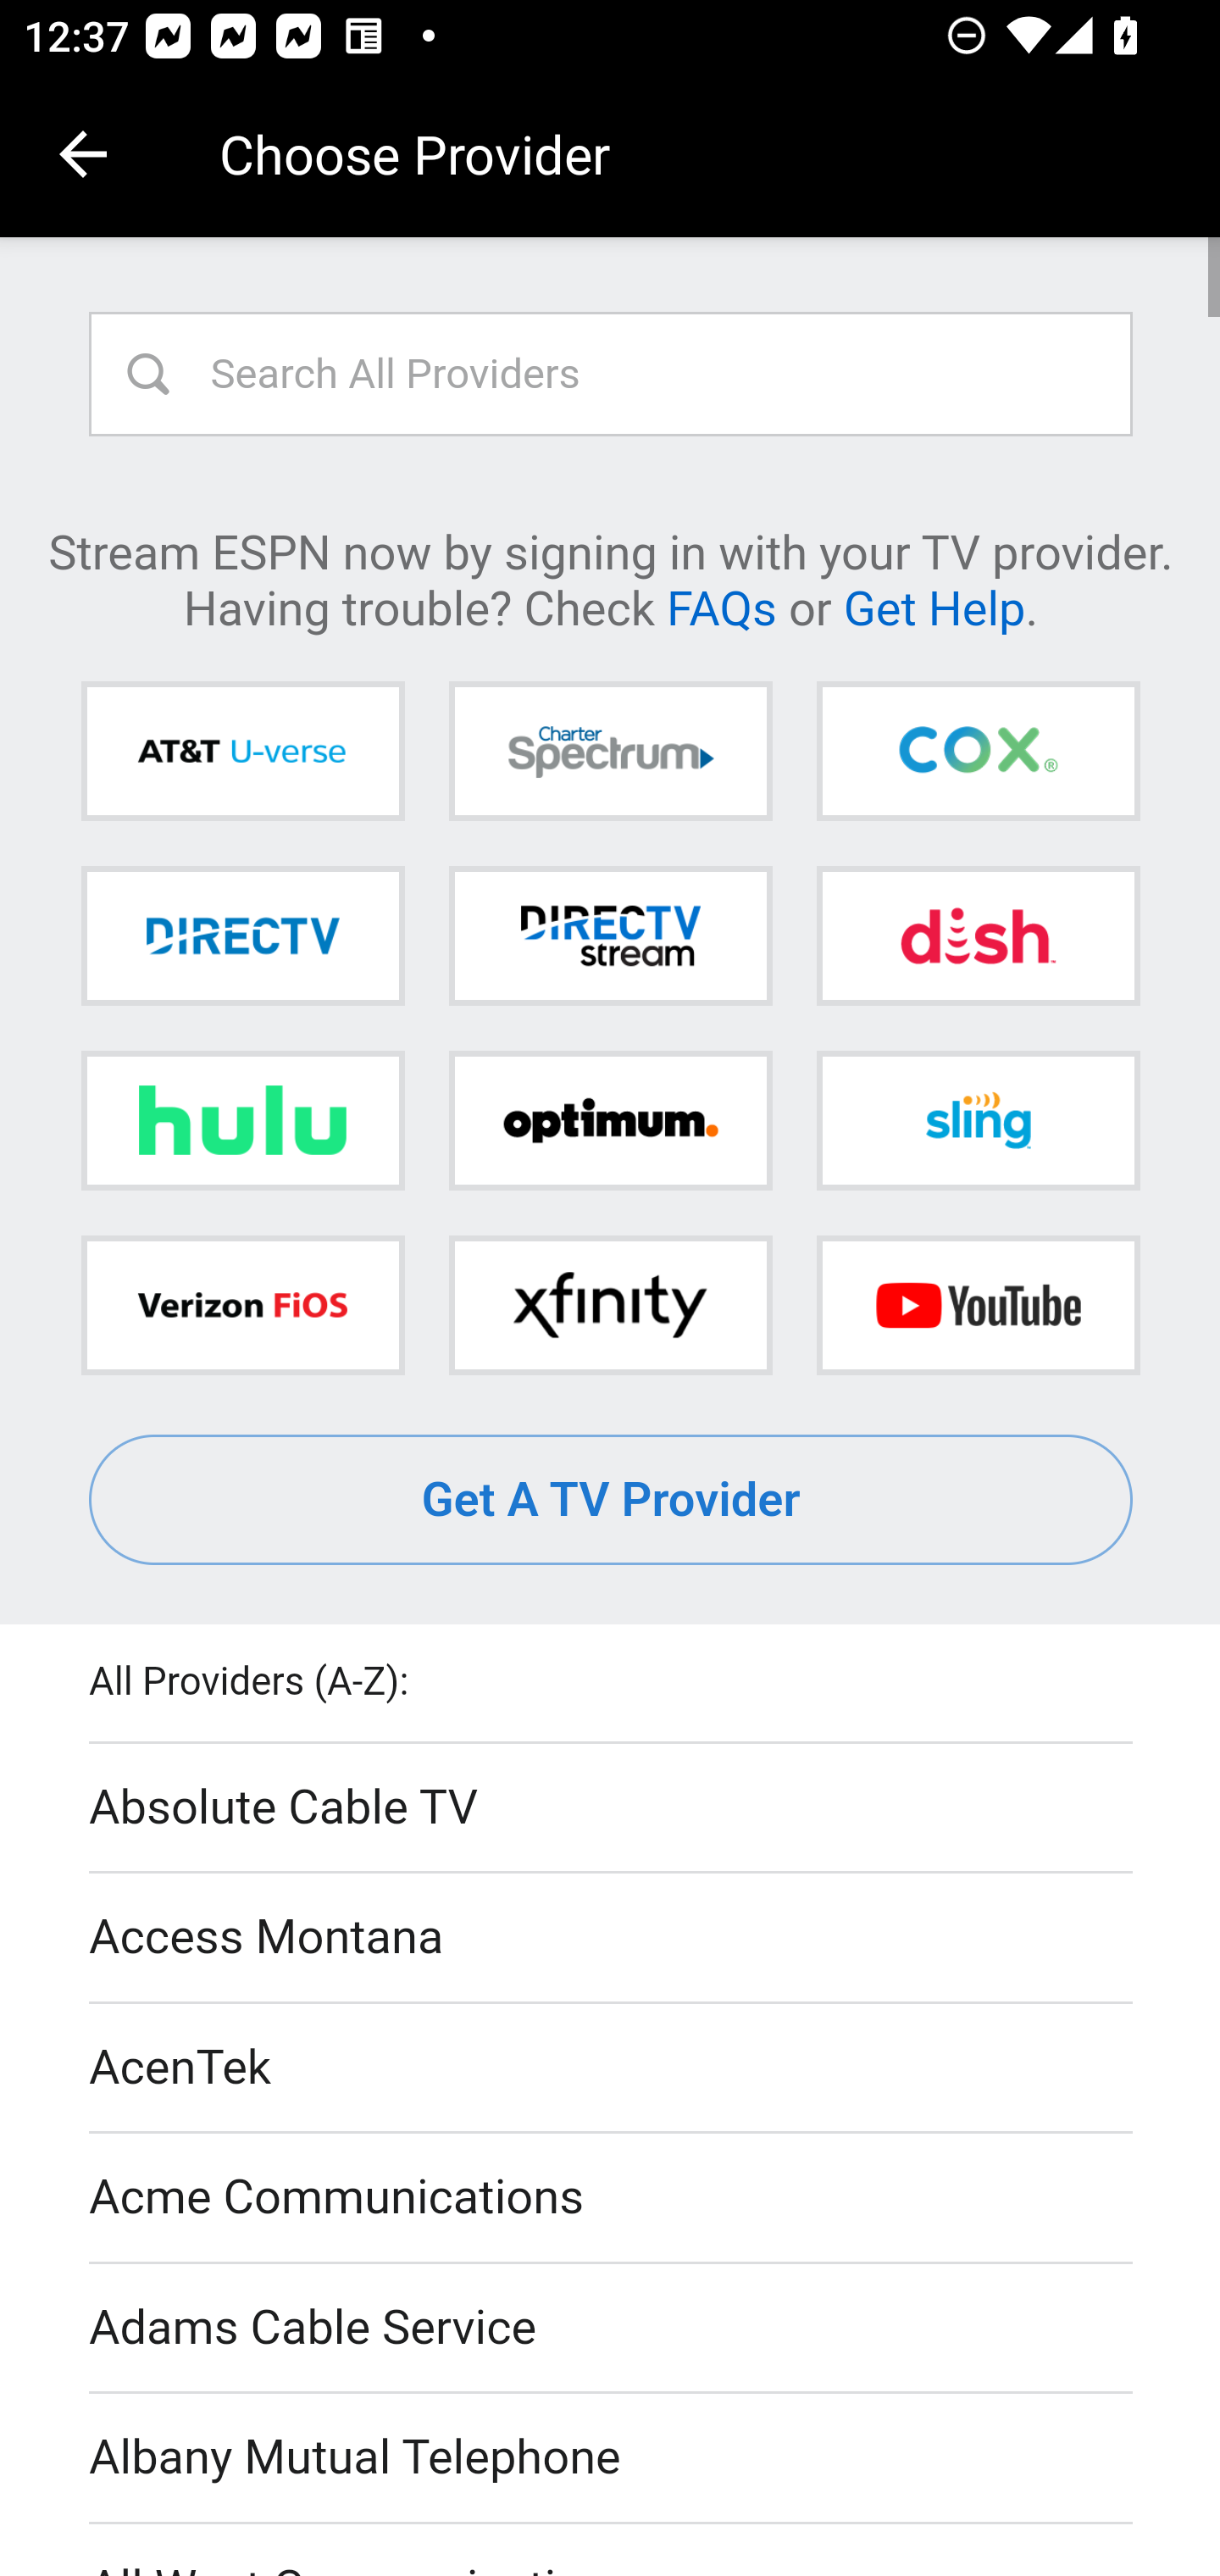 The width and height of the screenshot is (1220, 2576). I want to click on AcenTek, so click(612, 2068).